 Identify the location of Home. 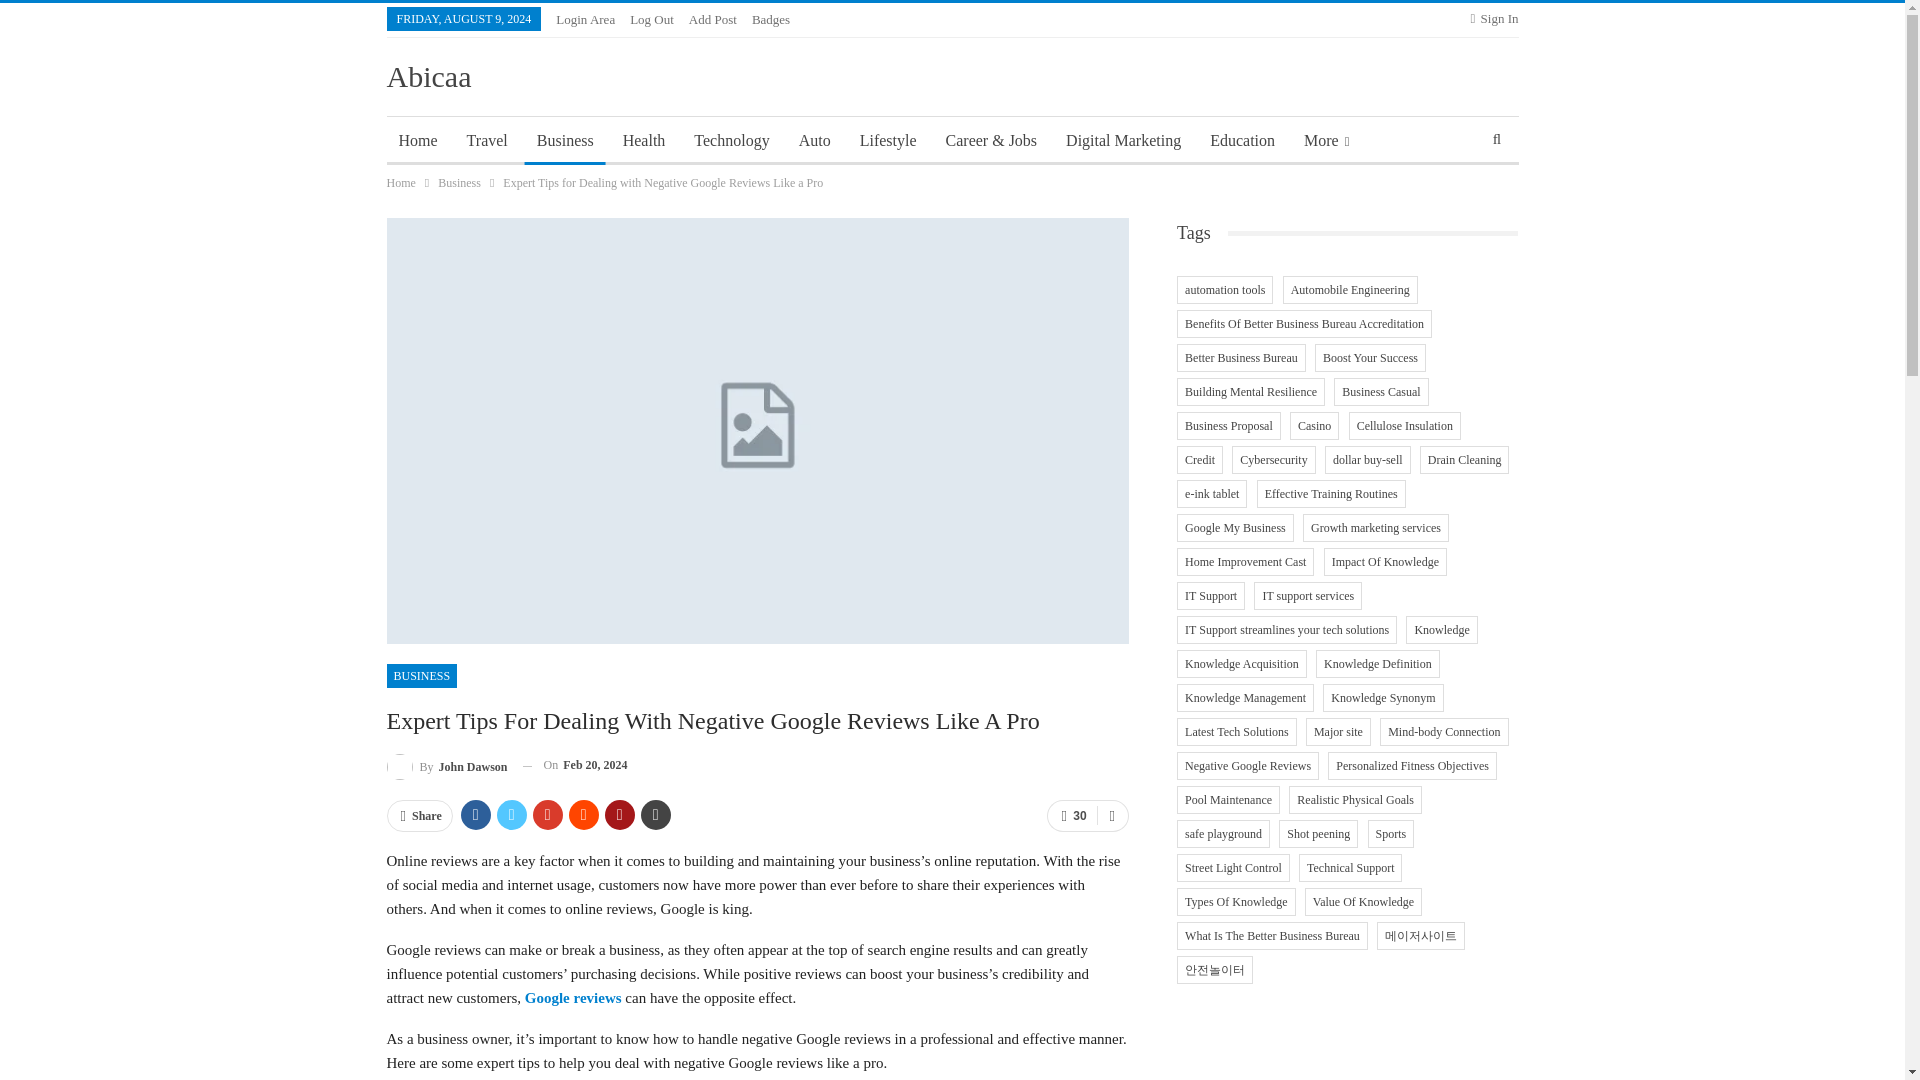
(417, 140).